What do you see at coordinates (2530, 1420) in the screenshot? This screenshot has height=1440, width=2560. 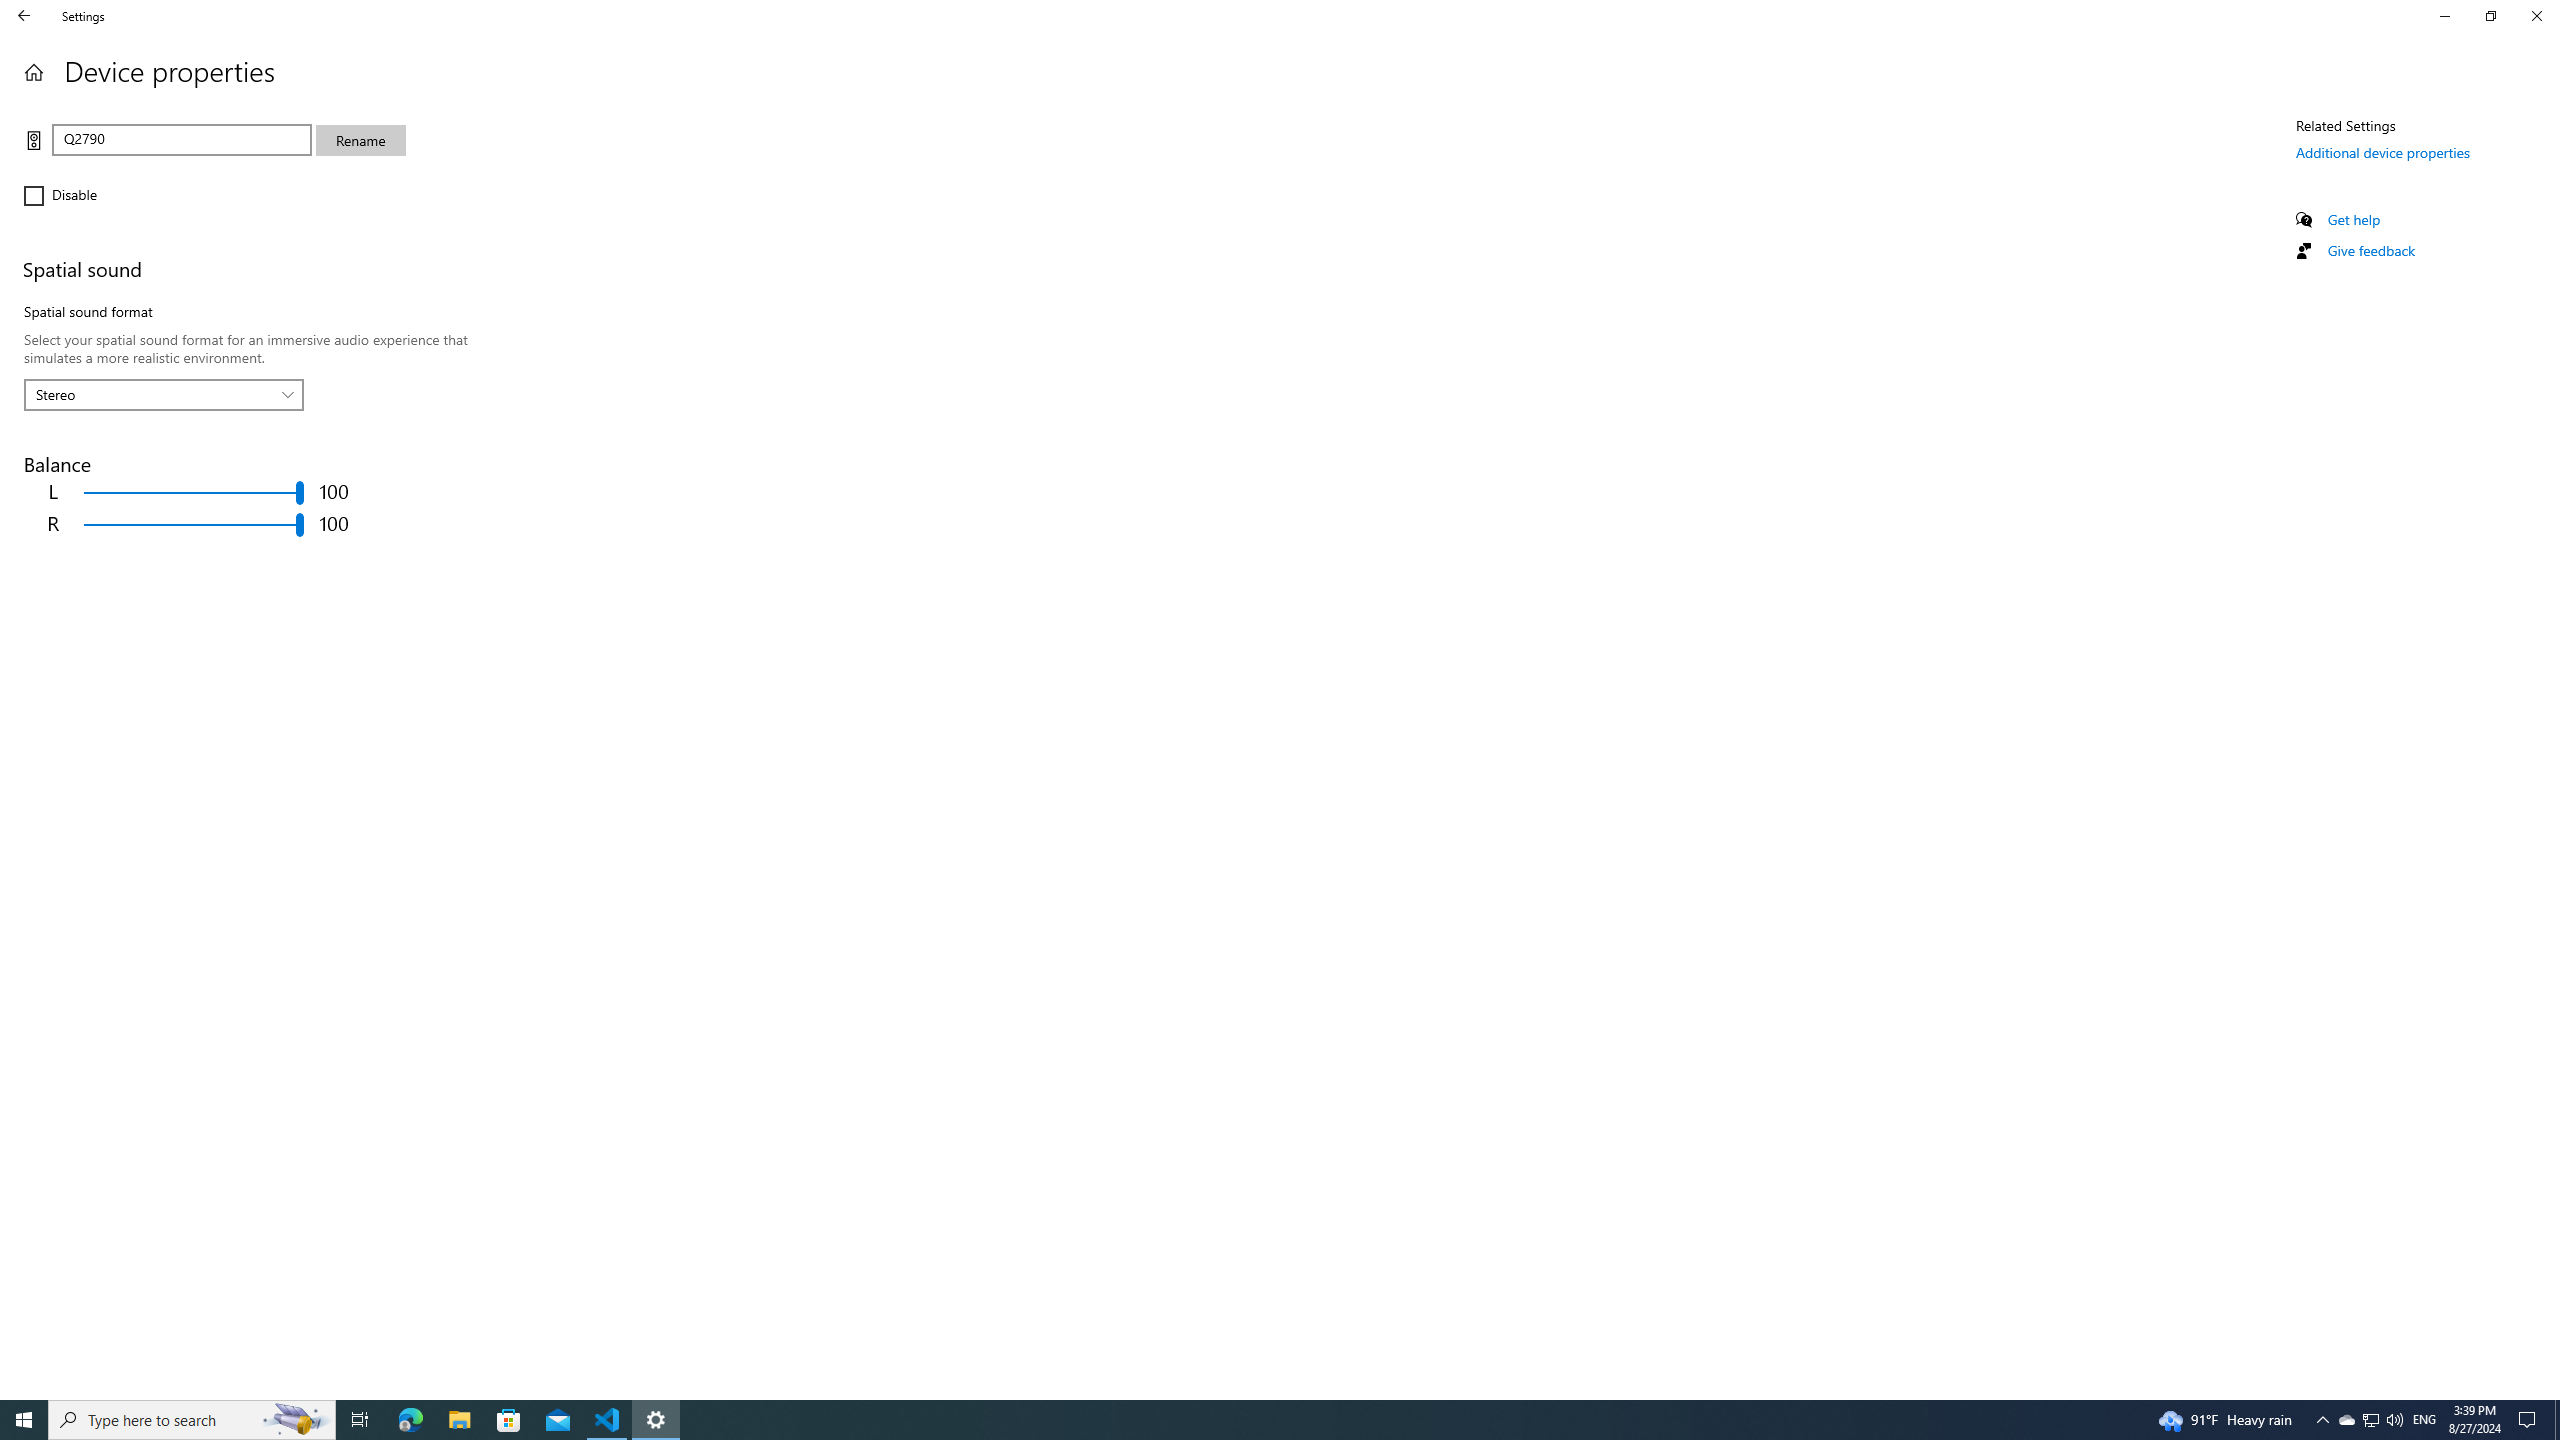 I see `Action Center, No new notifications` at bounding box center [2530, 1420].